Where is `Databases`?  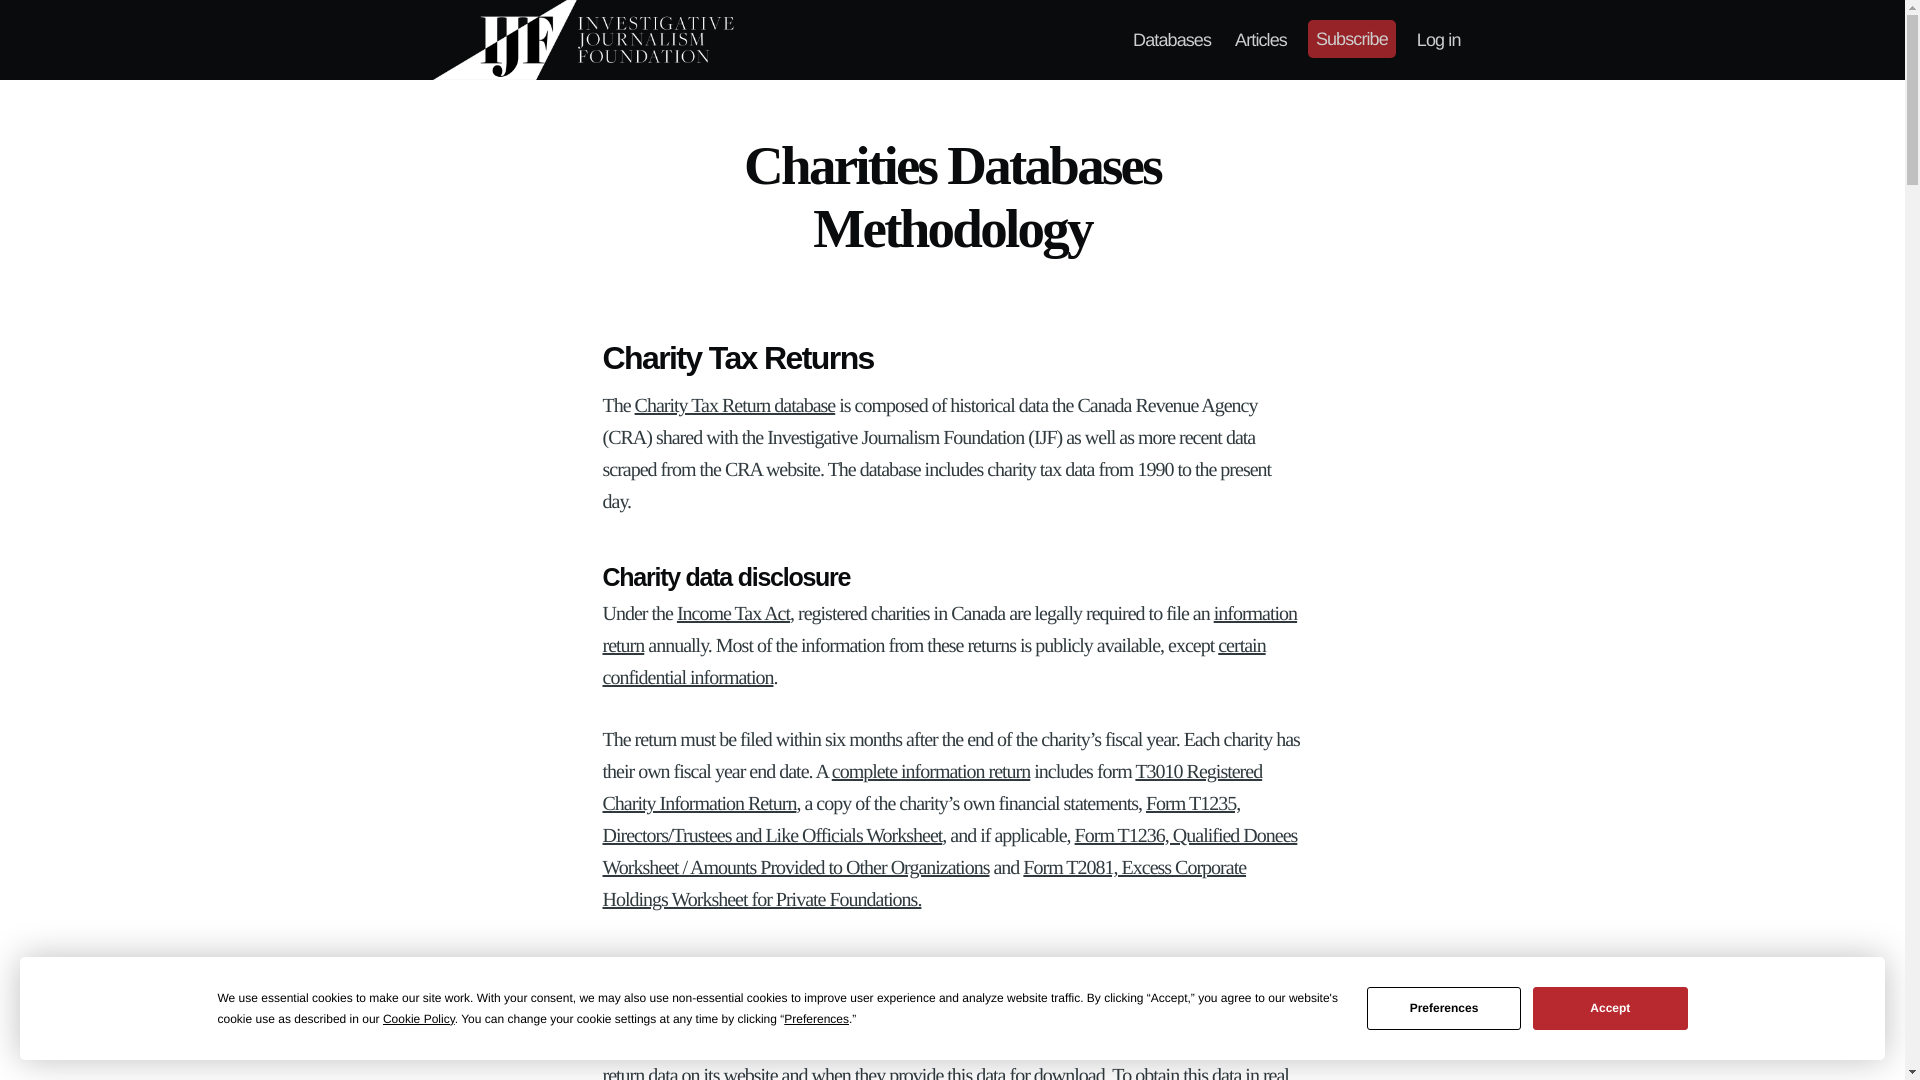
Databases is located at coordinates (1172, 40).